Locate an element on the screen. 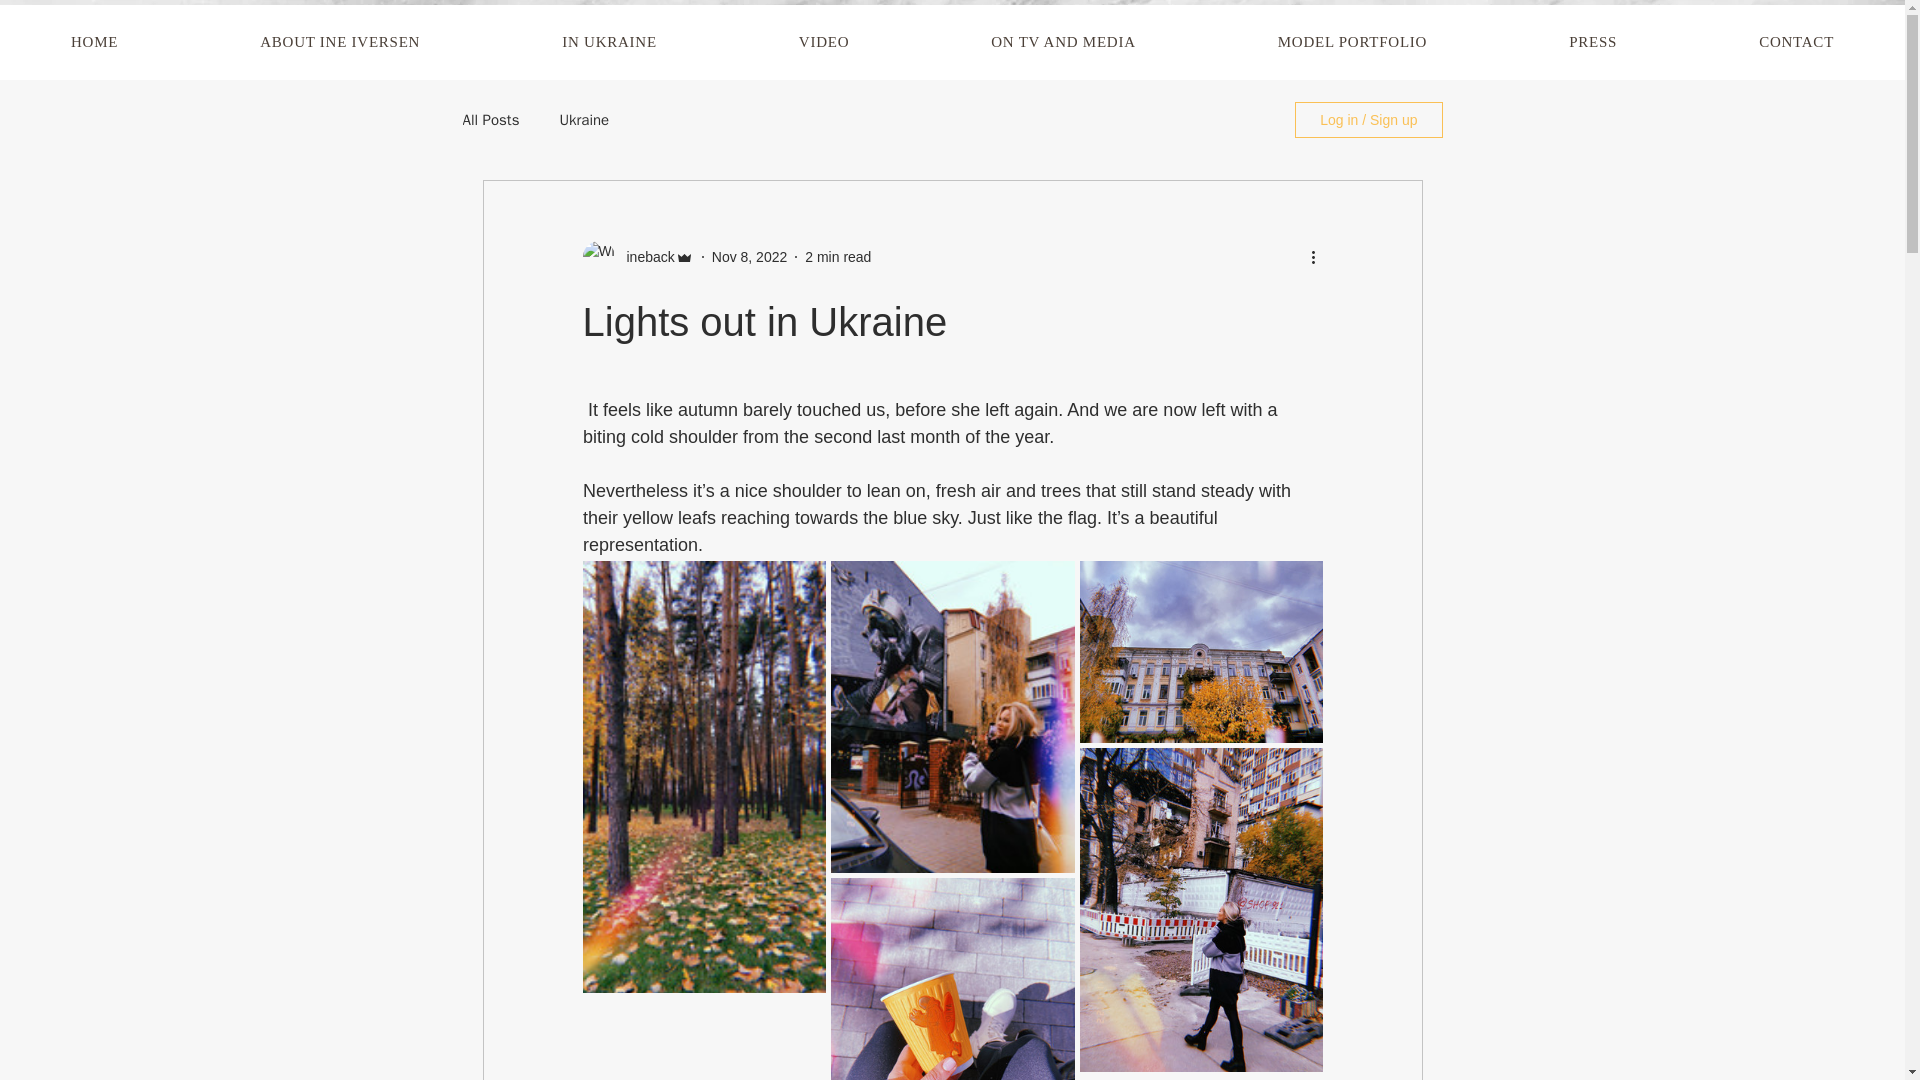 This screenshot has width=1920, height=1080. IN UKRAINE is located at coordinates (609, 42).